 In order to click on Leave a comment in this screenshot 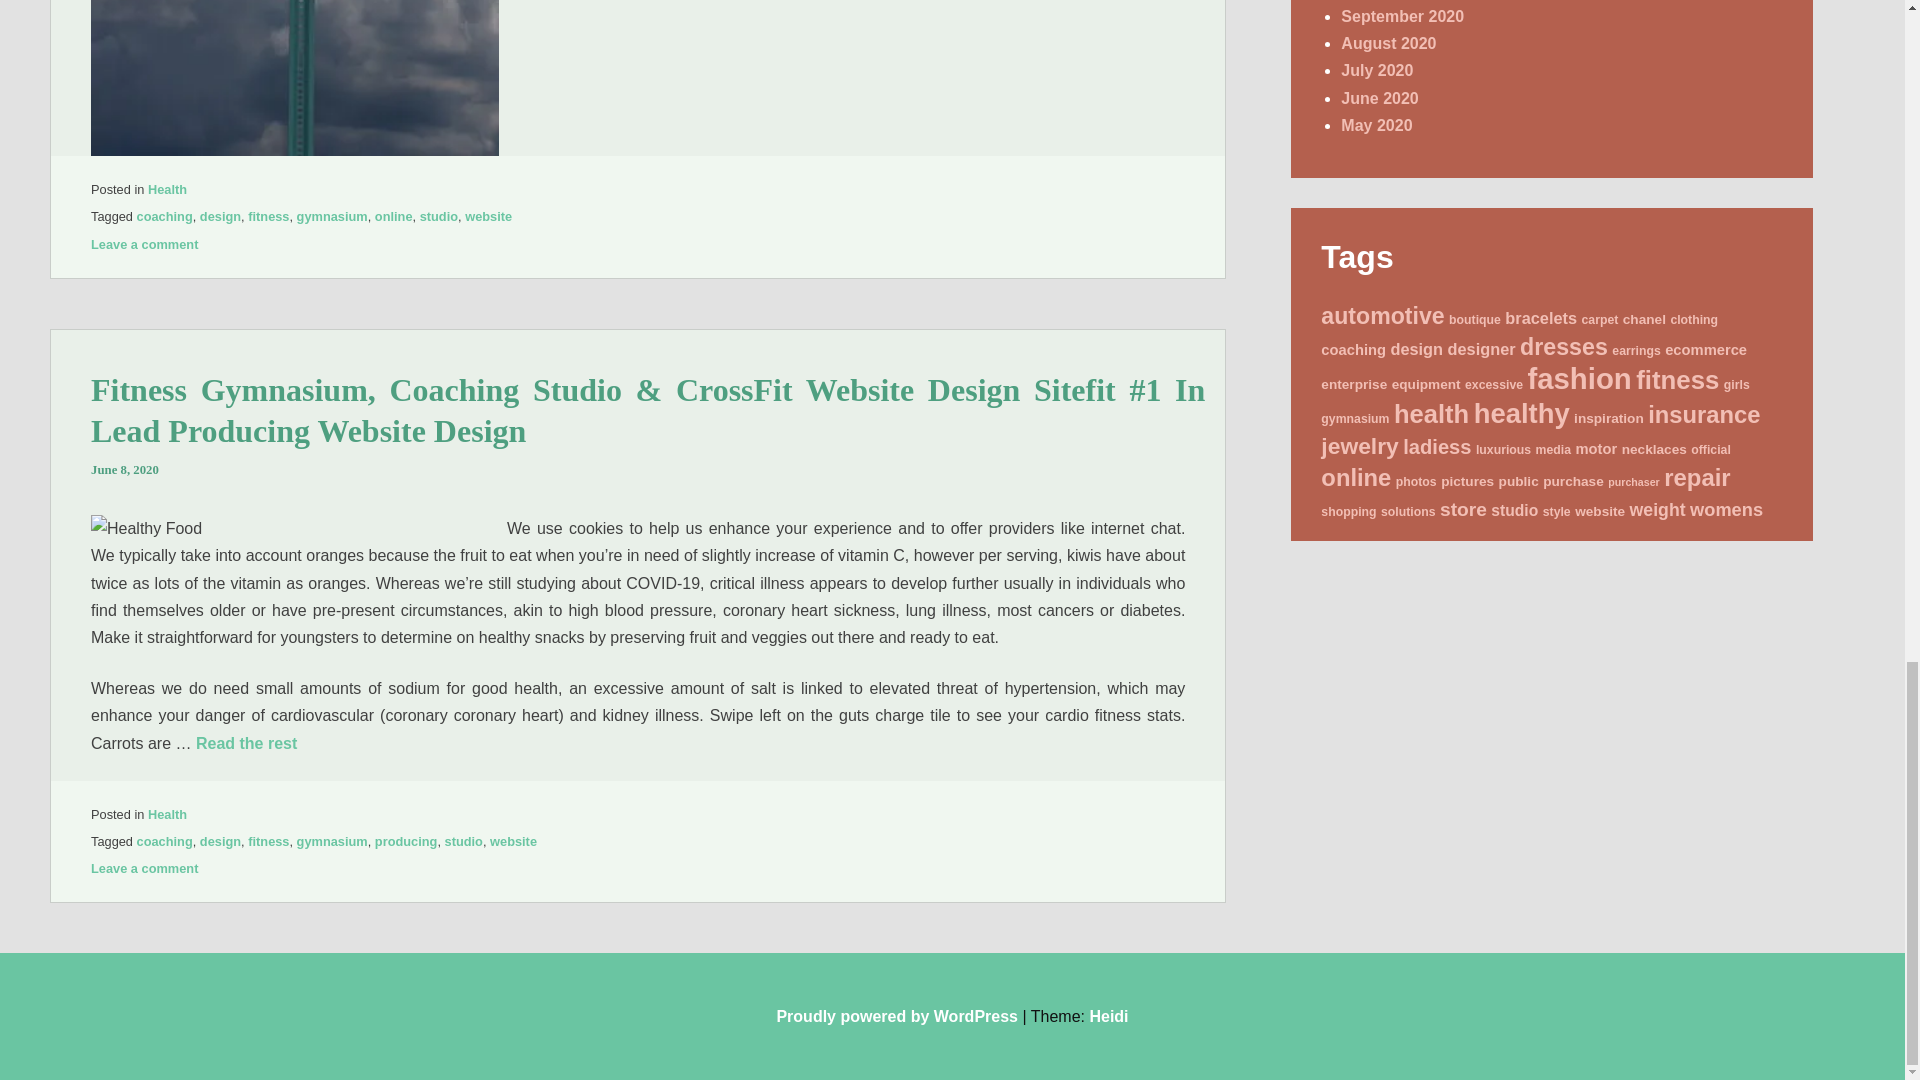, I will do `click(144, 244)`.